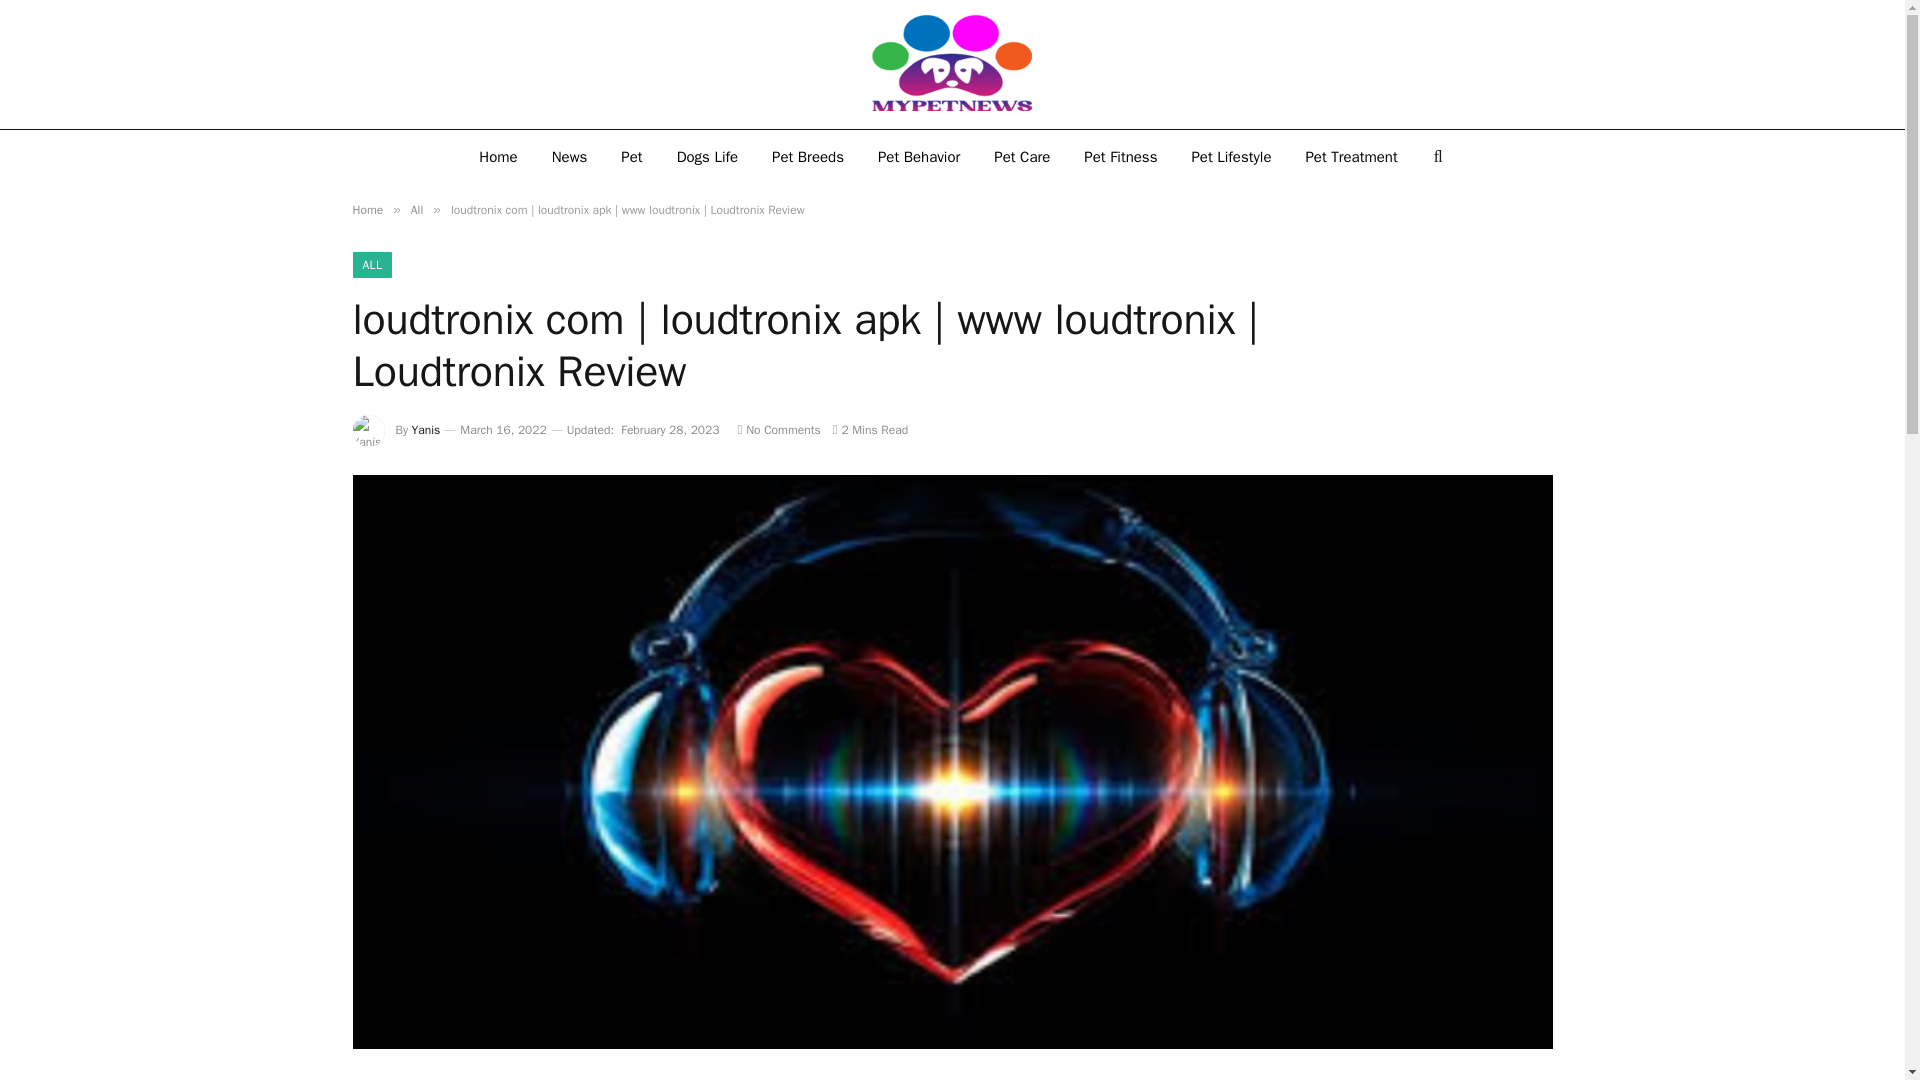 This screenshot has height=1080, width=1920. What do you see at coordinates (570, 156) in the screenshot?
I see `News` at bounding box center [570, 156].